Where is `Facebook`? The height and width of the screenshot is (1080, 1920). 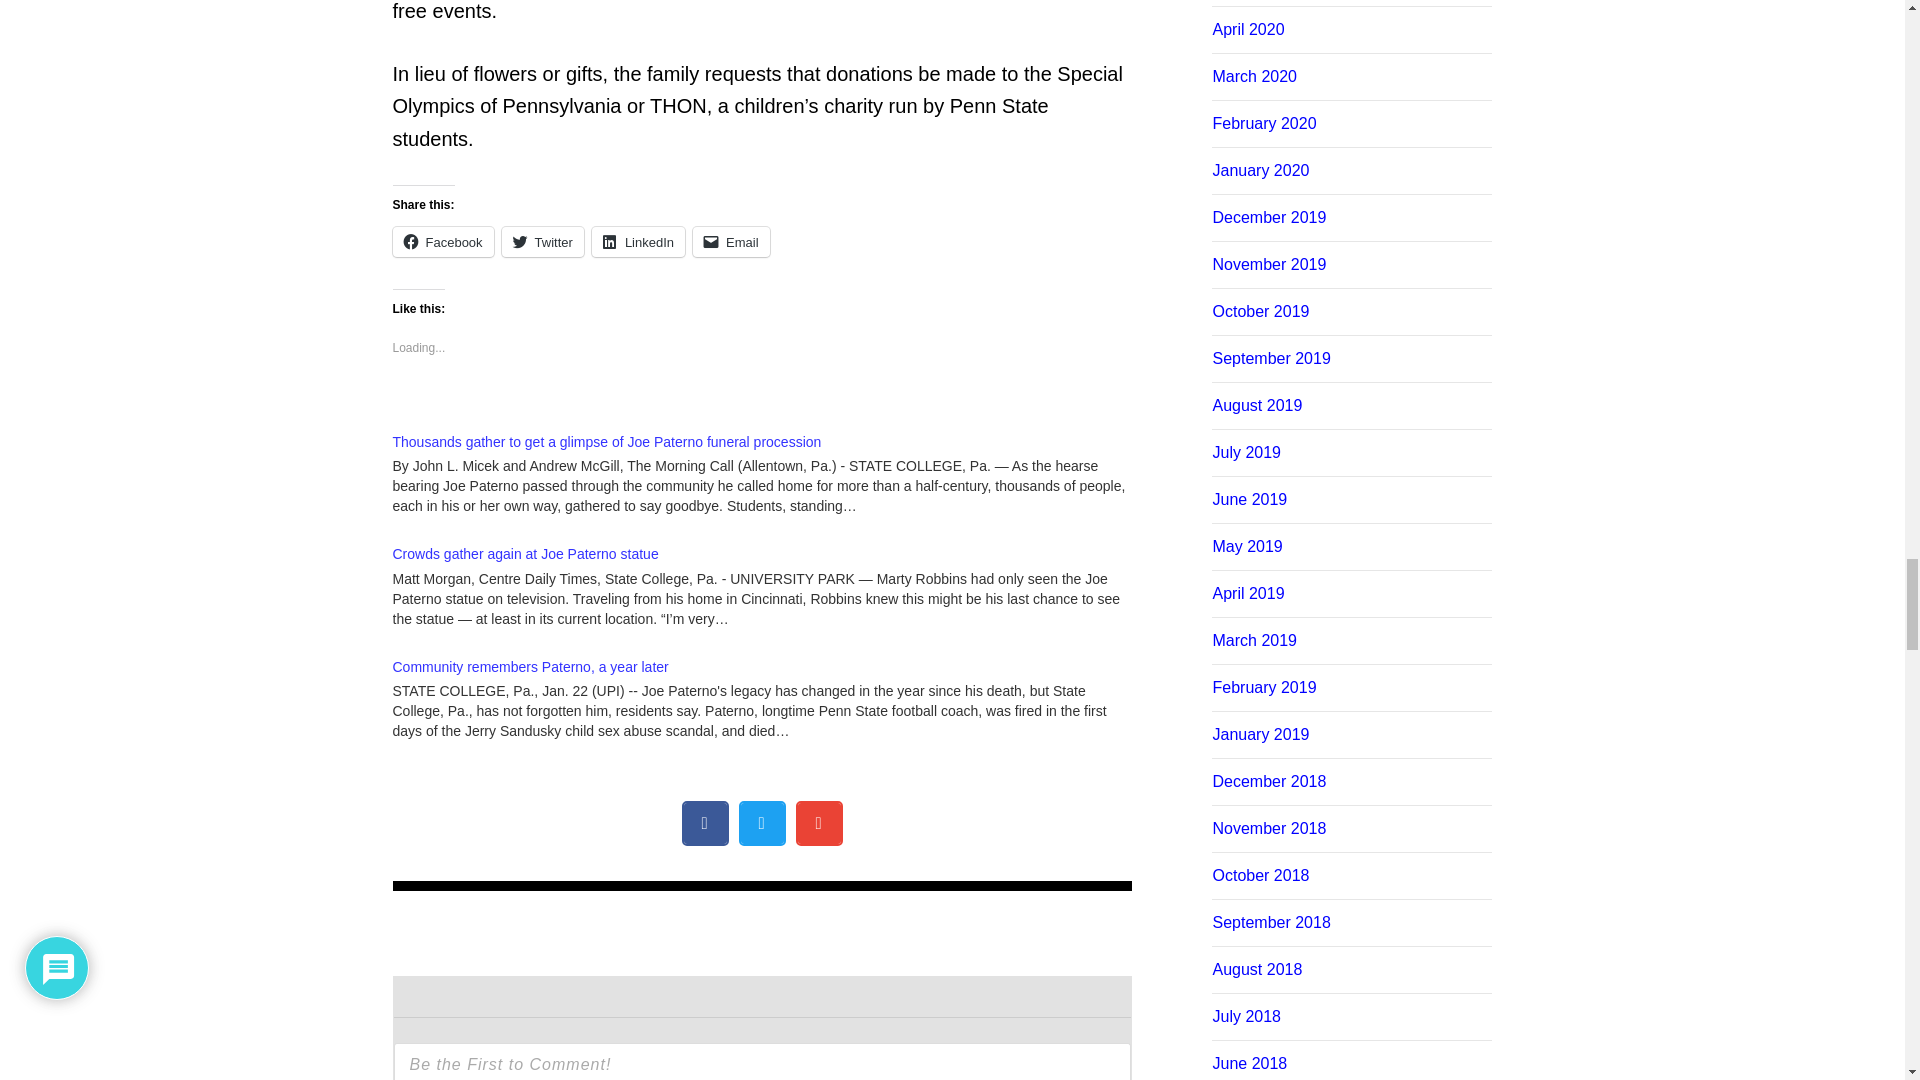
Facebook is located at coordinates (442, 242).